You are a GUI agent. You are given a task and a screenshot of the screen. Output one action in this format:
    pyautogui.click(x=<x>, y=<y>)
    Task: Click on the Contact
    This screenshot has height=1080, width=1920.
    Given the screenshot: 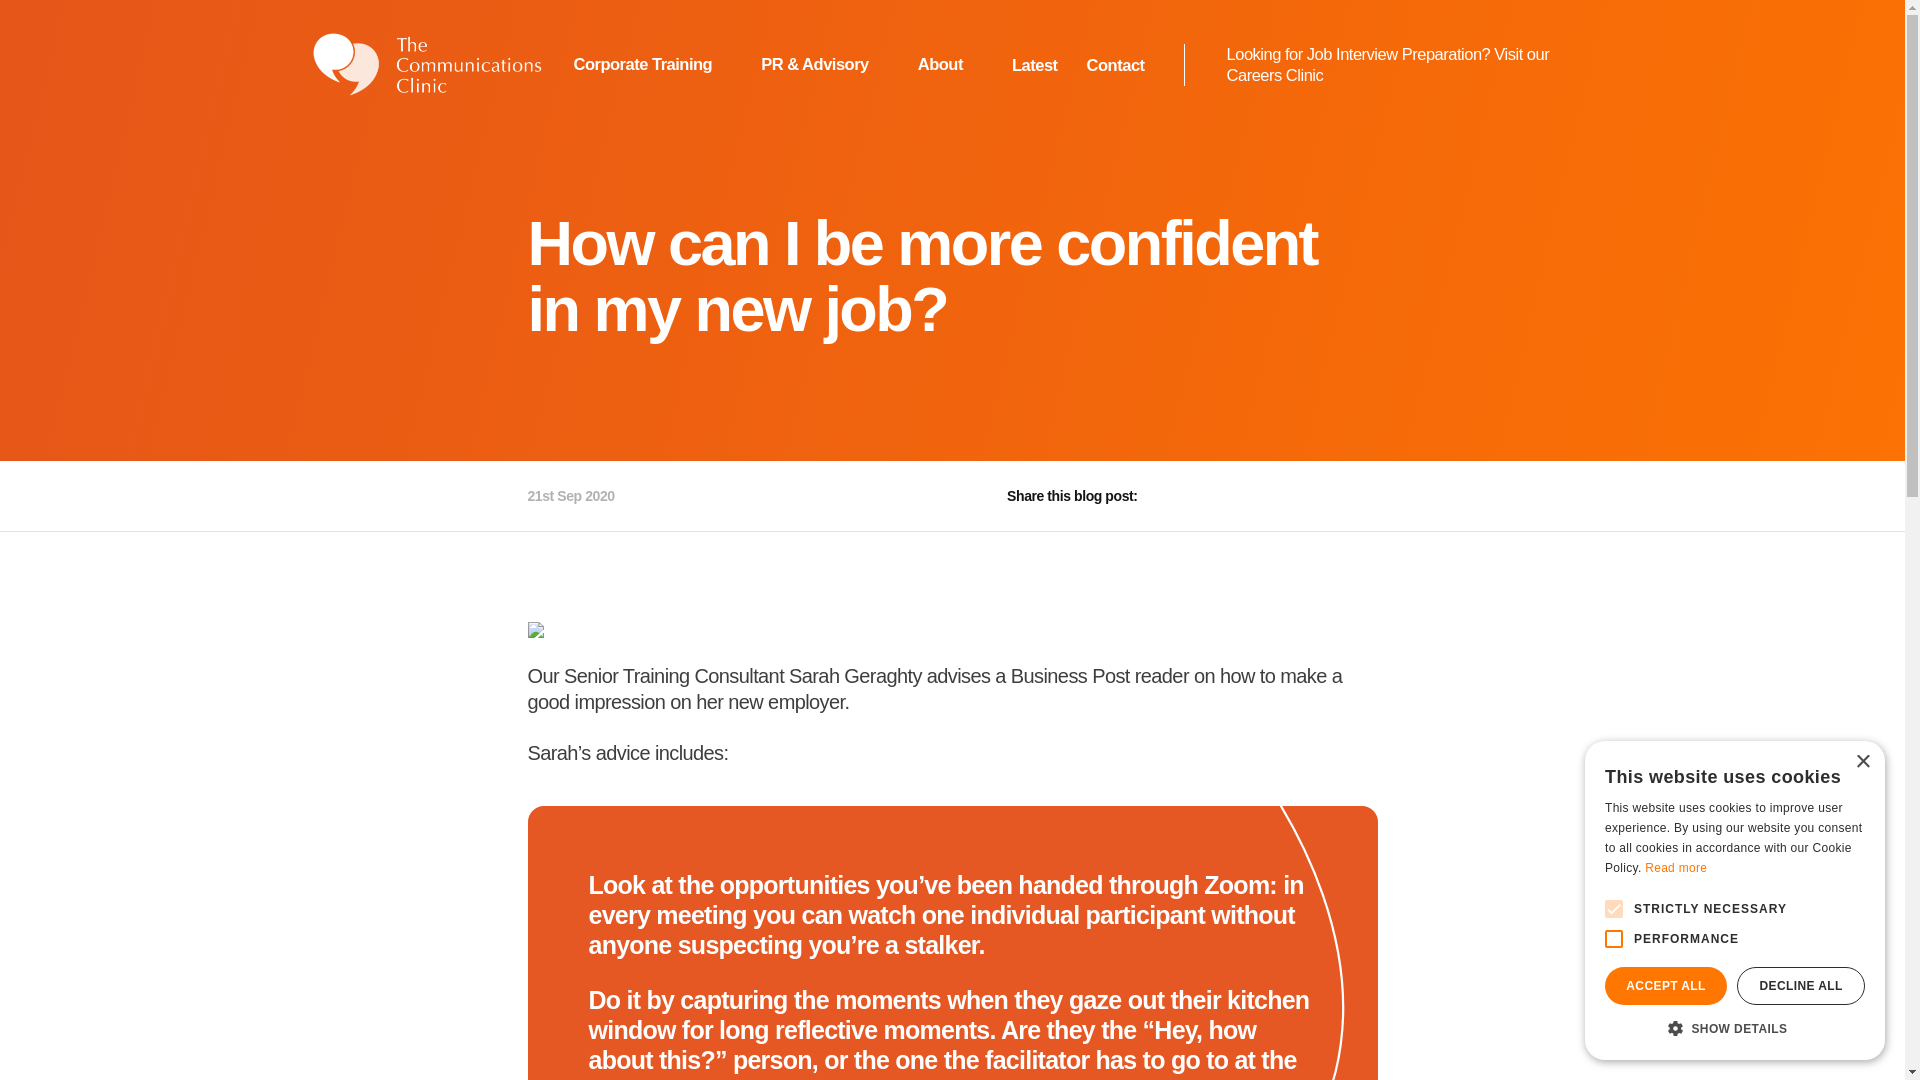 What is the action you would take?
    pyautogui.click(x=1115, y=65)
    